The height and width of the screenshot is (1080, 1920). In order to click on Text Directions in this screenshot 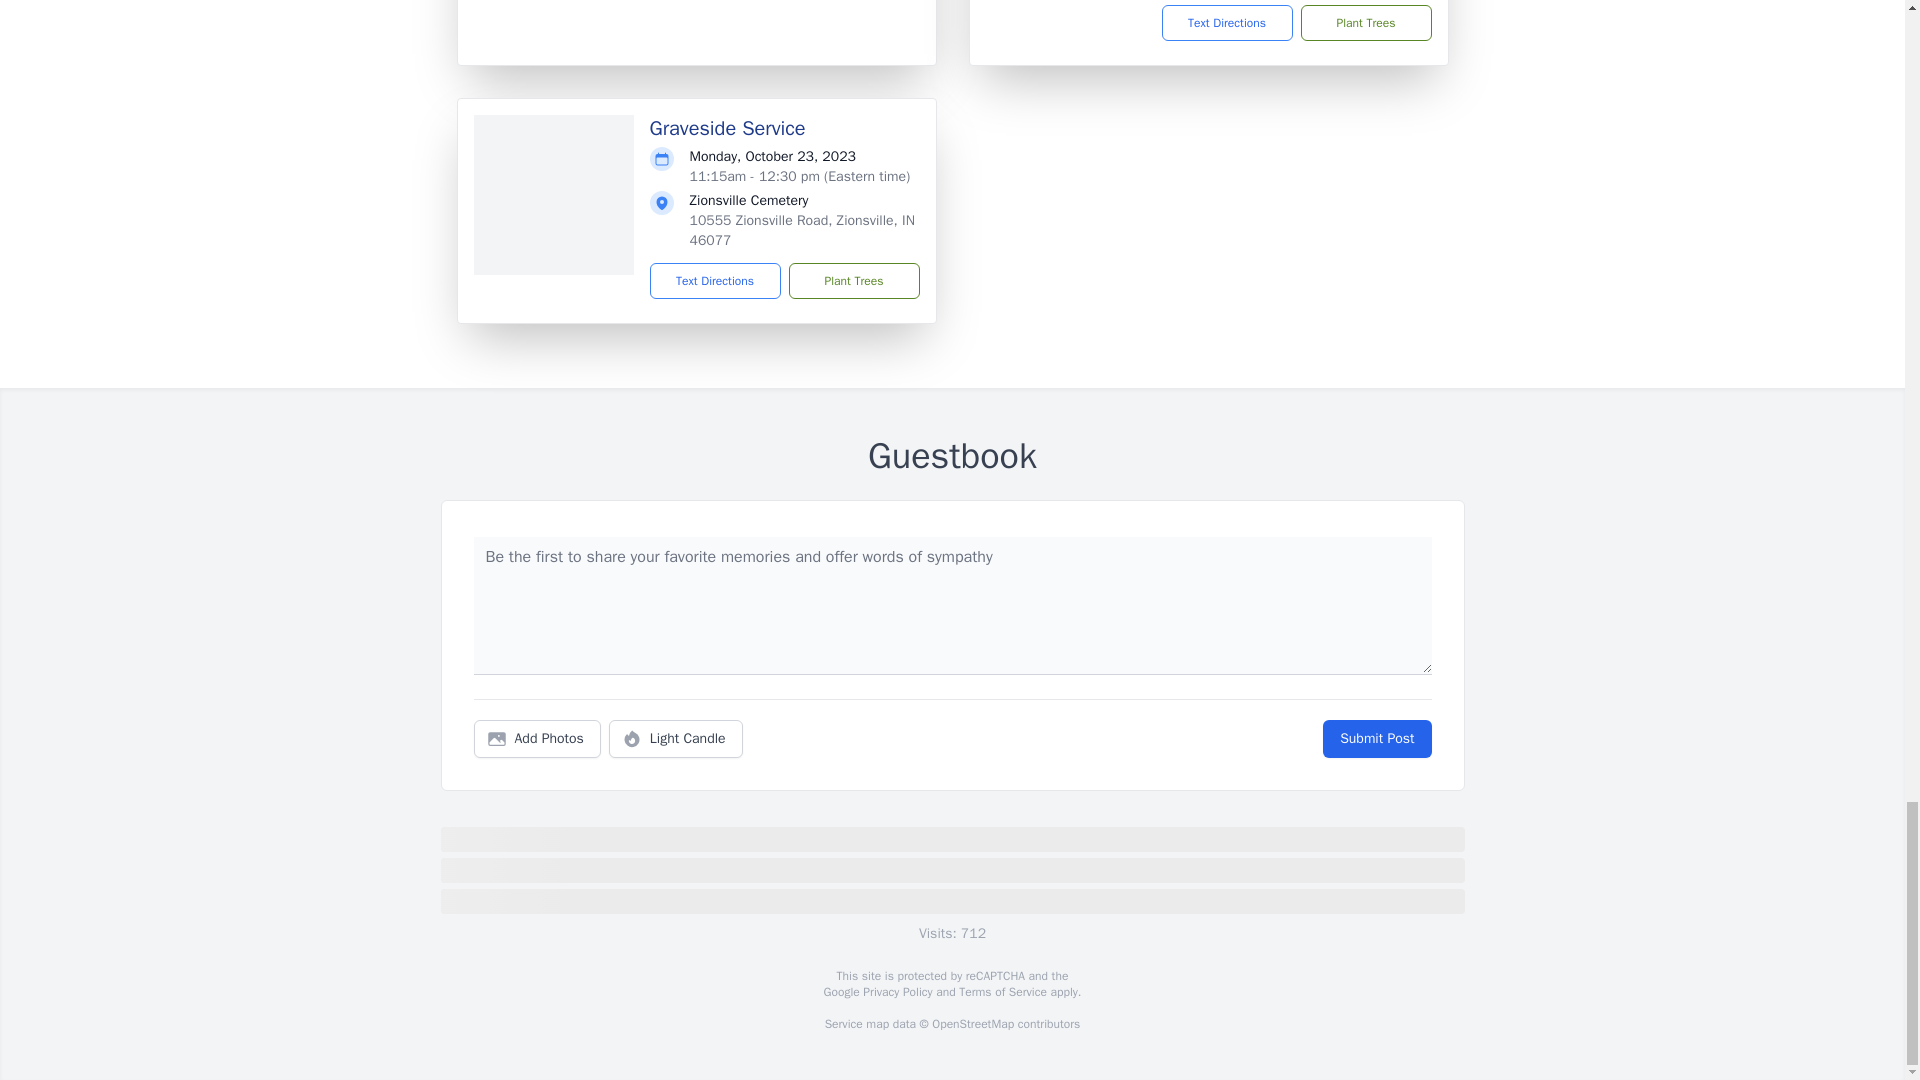, I will do `click(716, 281)`.